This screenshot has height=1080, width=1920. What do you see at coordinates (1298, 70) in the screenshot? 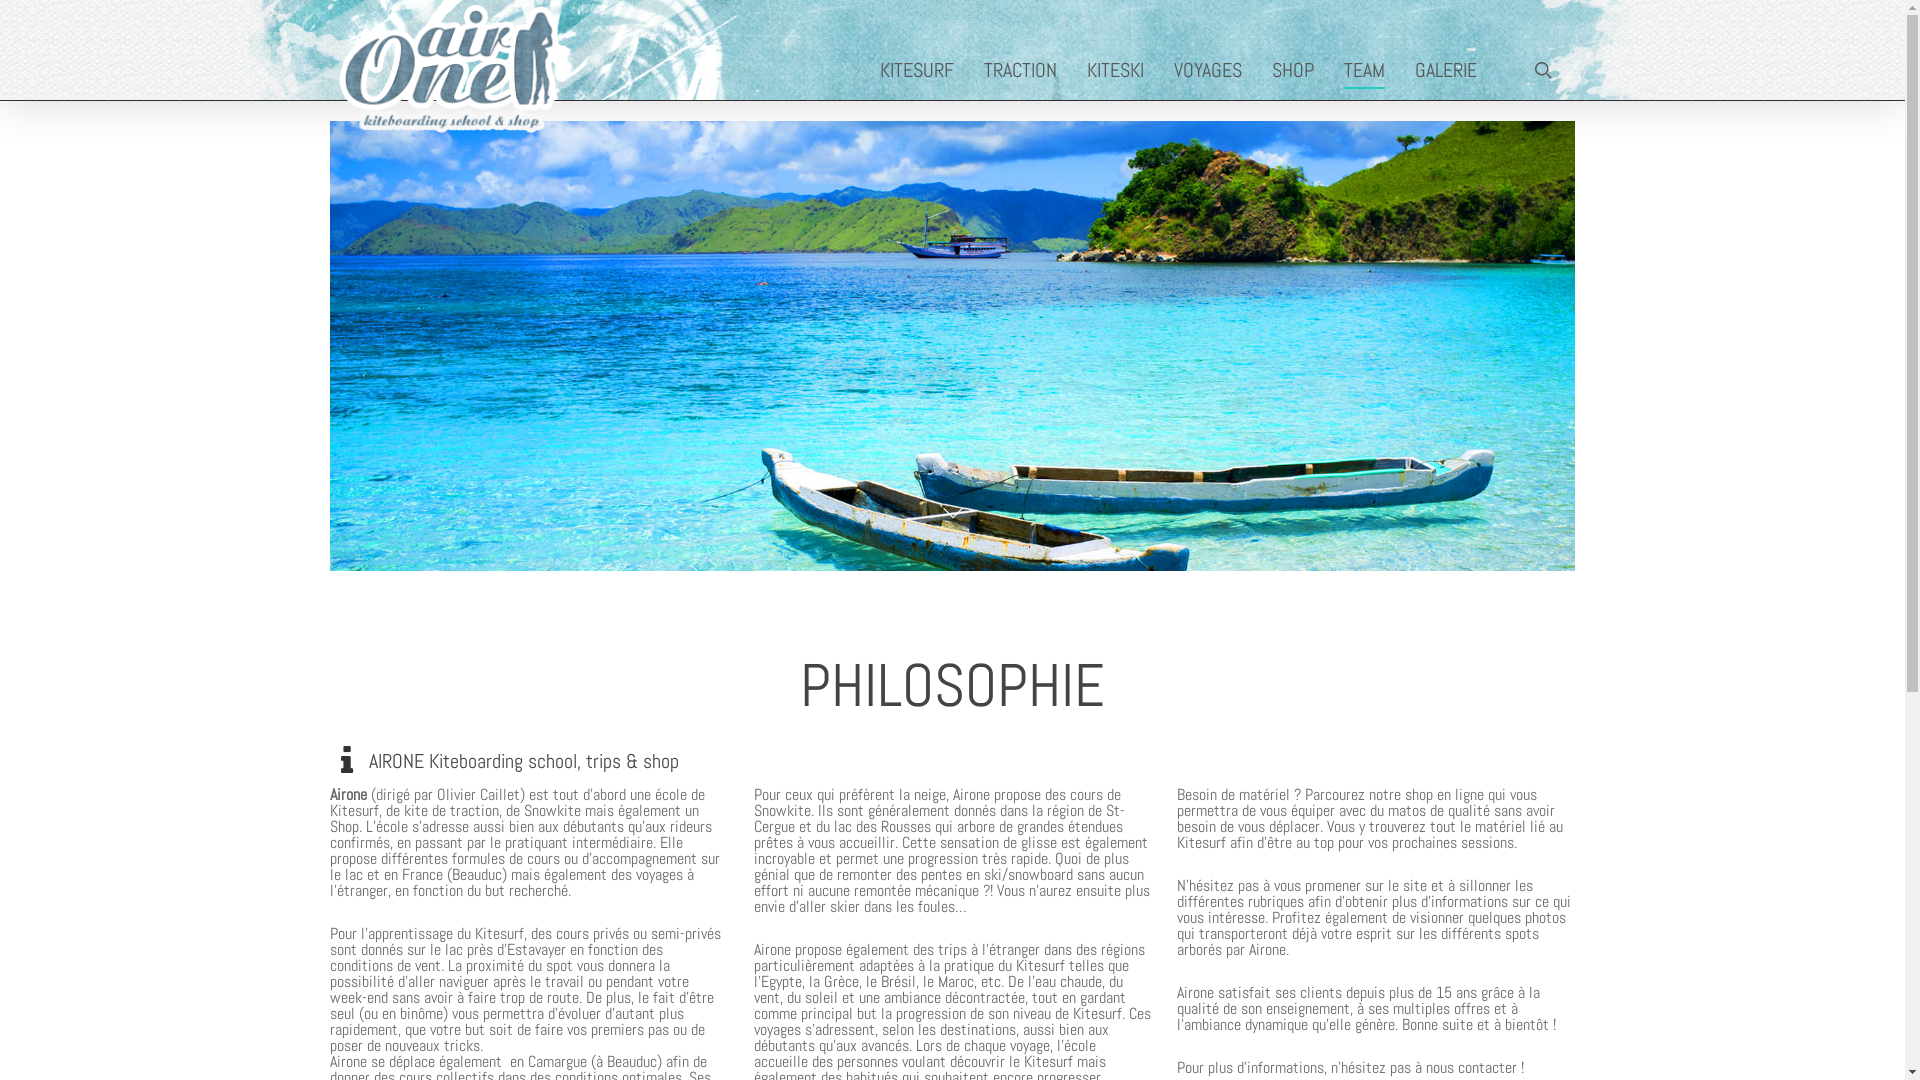
I see `SHOP` at bounding box center [1298, 70].